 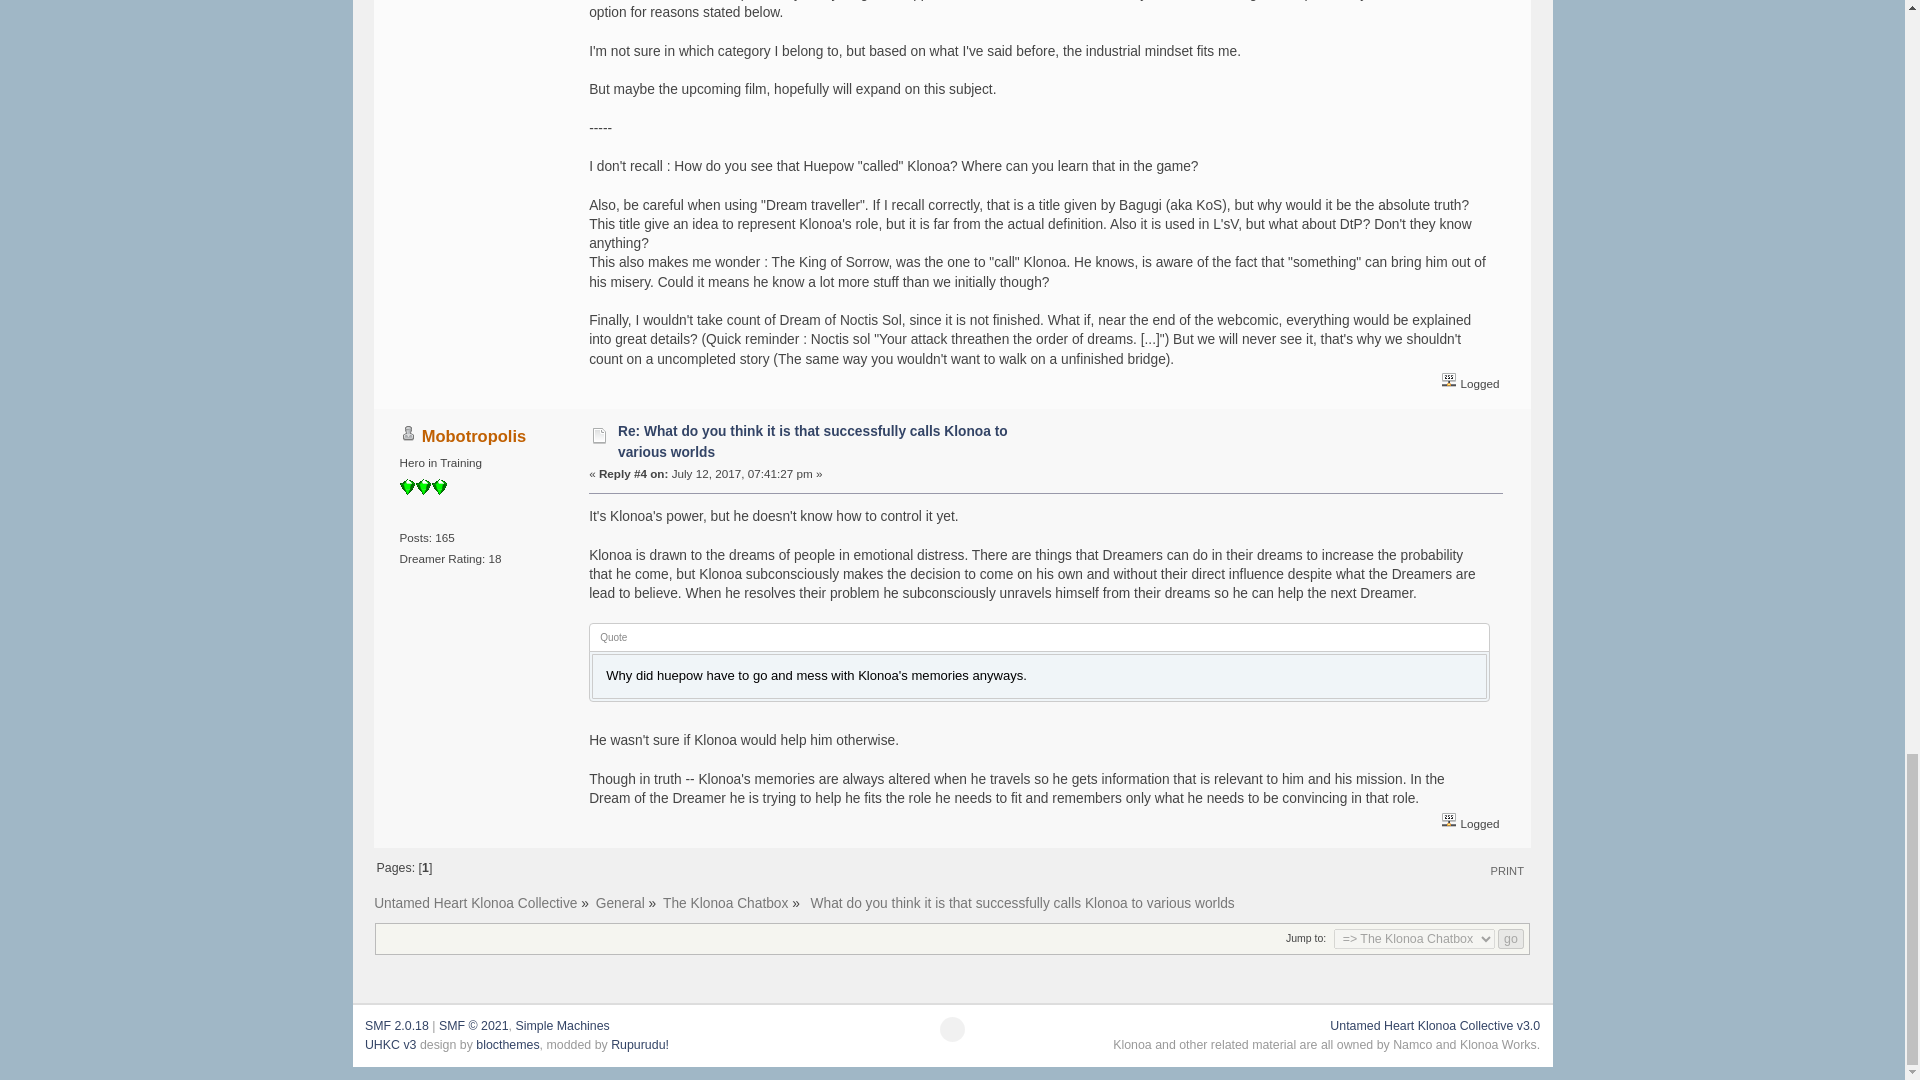 What do you see at coordinates (474, 435) in the screenshot?
I see `View the profile of Mobotropolis` at bounding box center [474, 435].